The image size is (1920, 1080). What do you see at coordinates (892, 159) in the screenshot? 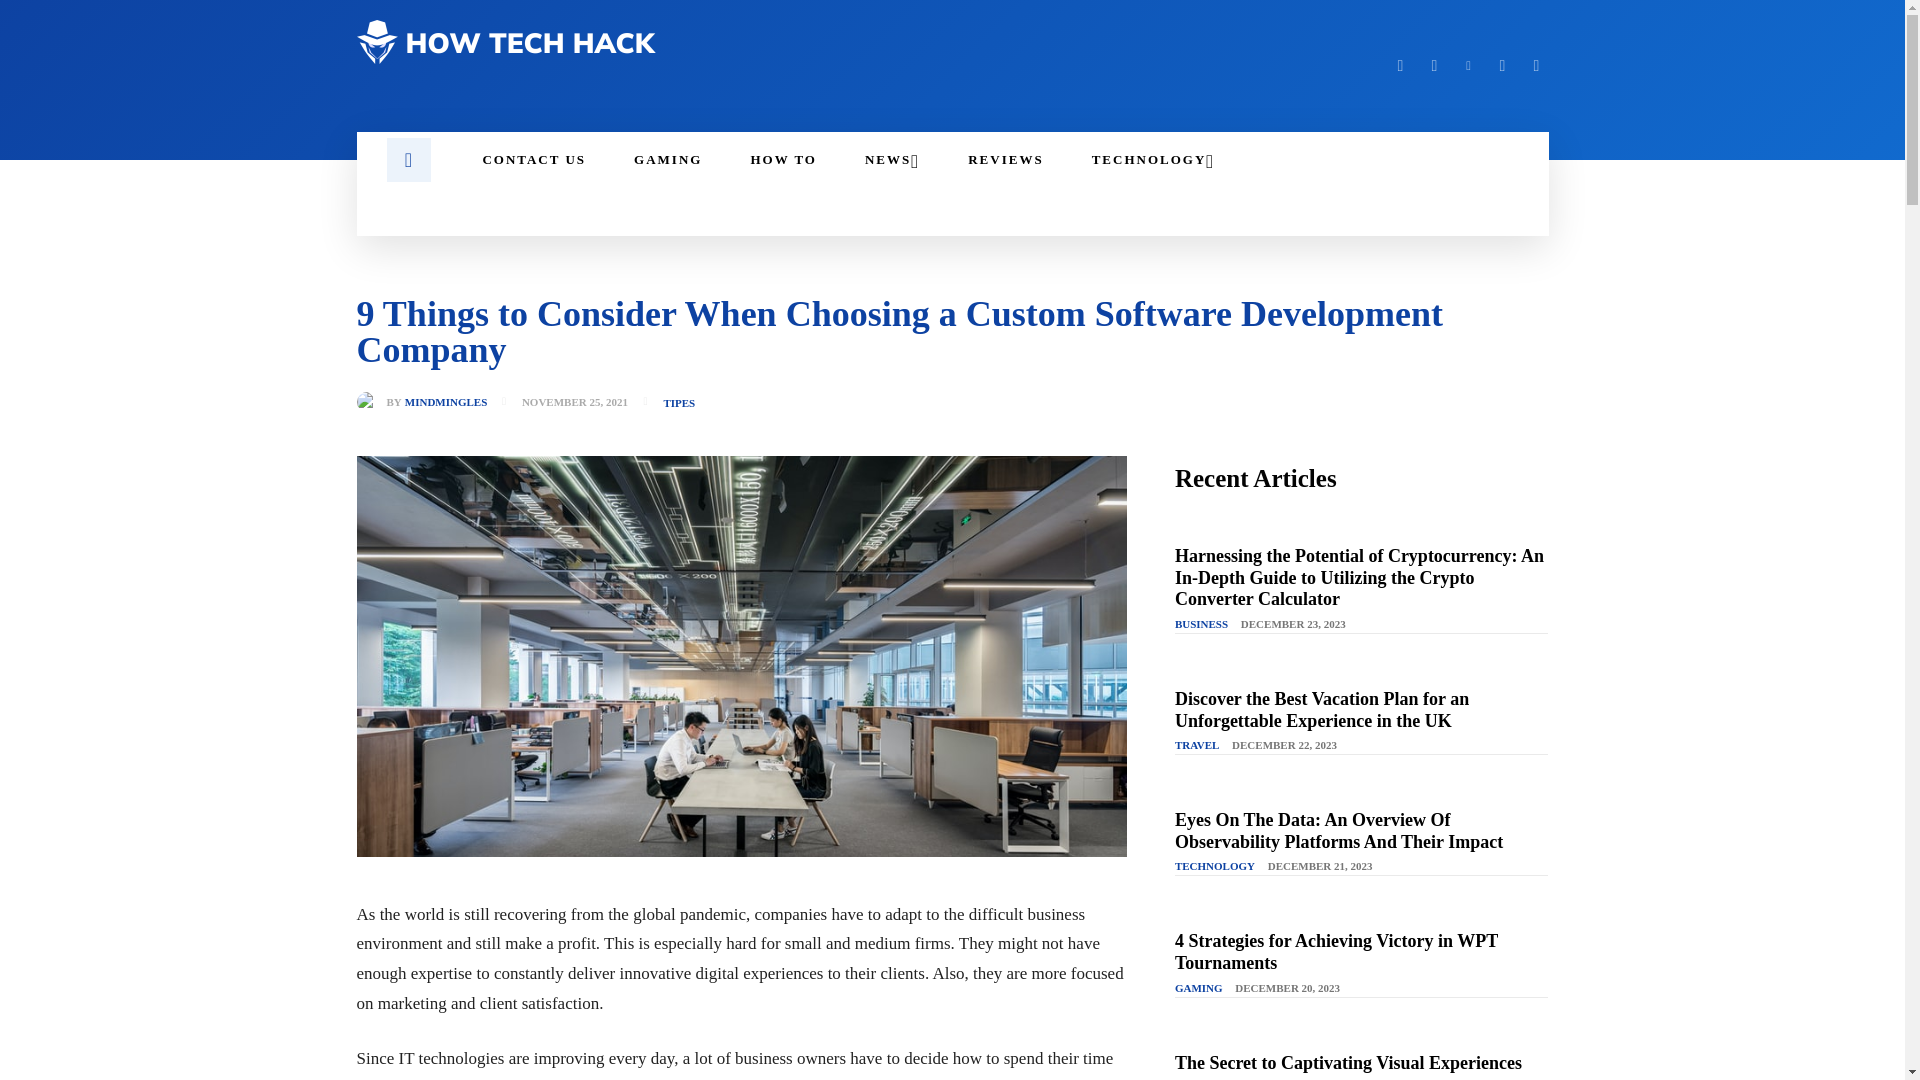
I see `NEWS` at bounding box center [892, 159].